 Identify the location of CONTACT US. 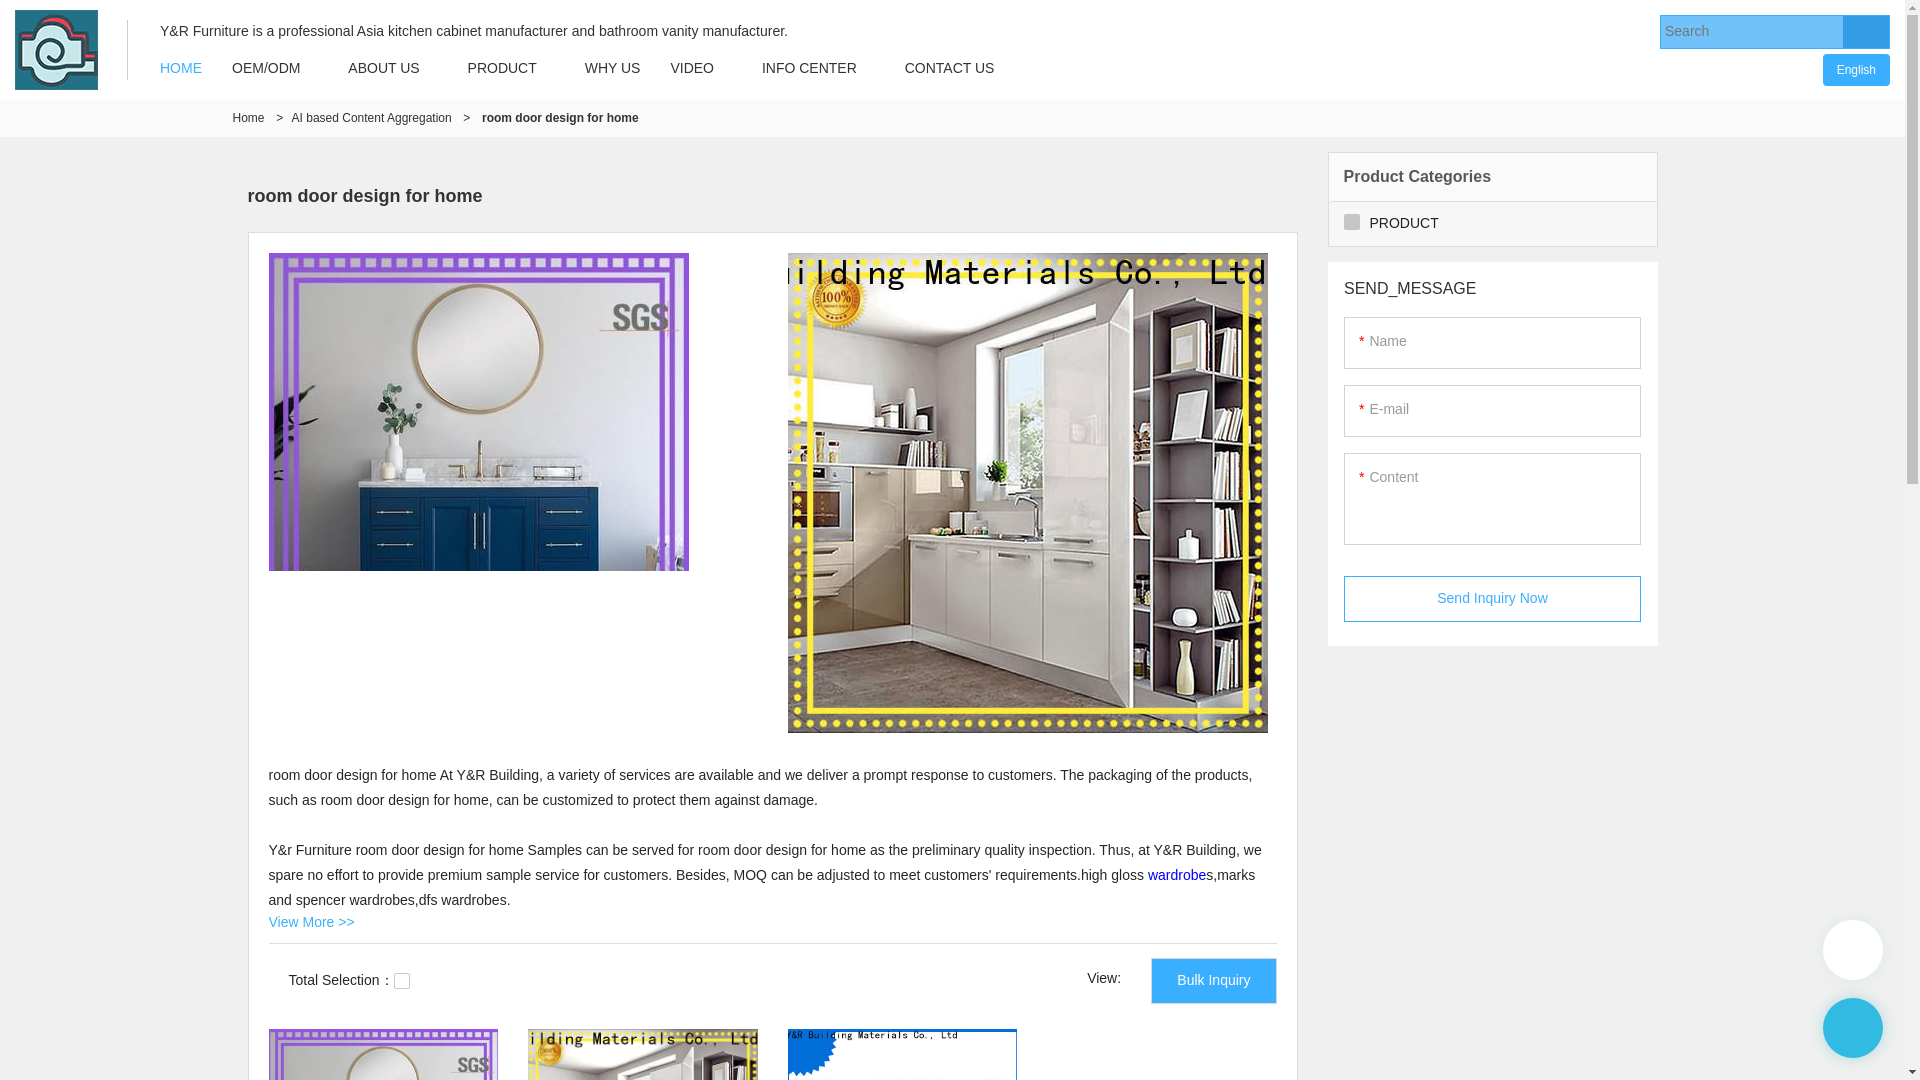
(950, 68).